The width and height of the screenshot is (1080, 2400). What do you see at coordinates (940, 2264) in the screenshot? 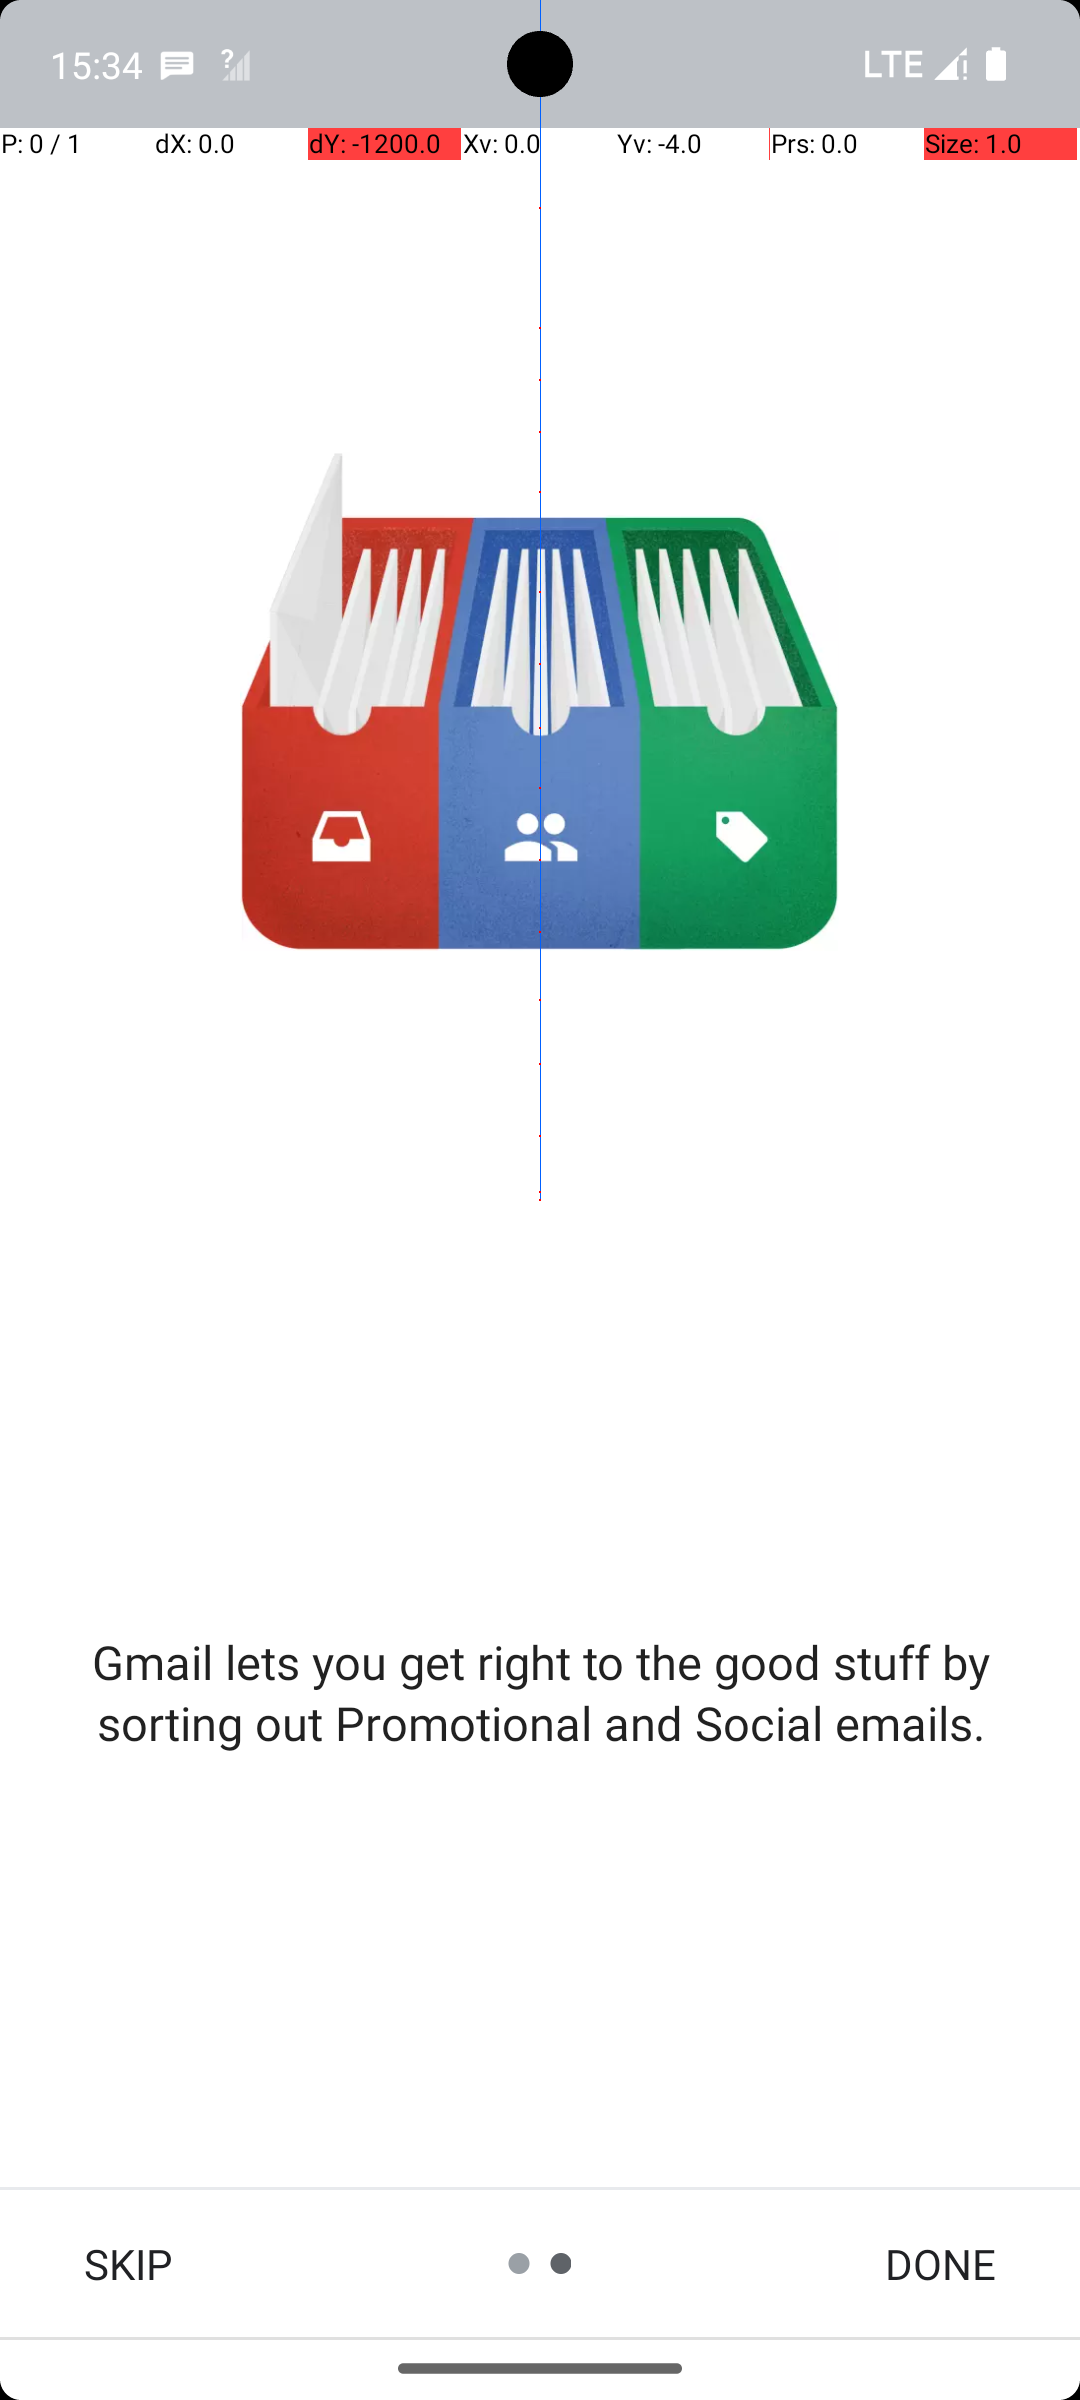
I see `DONE` at bounding box center [940, 2264].